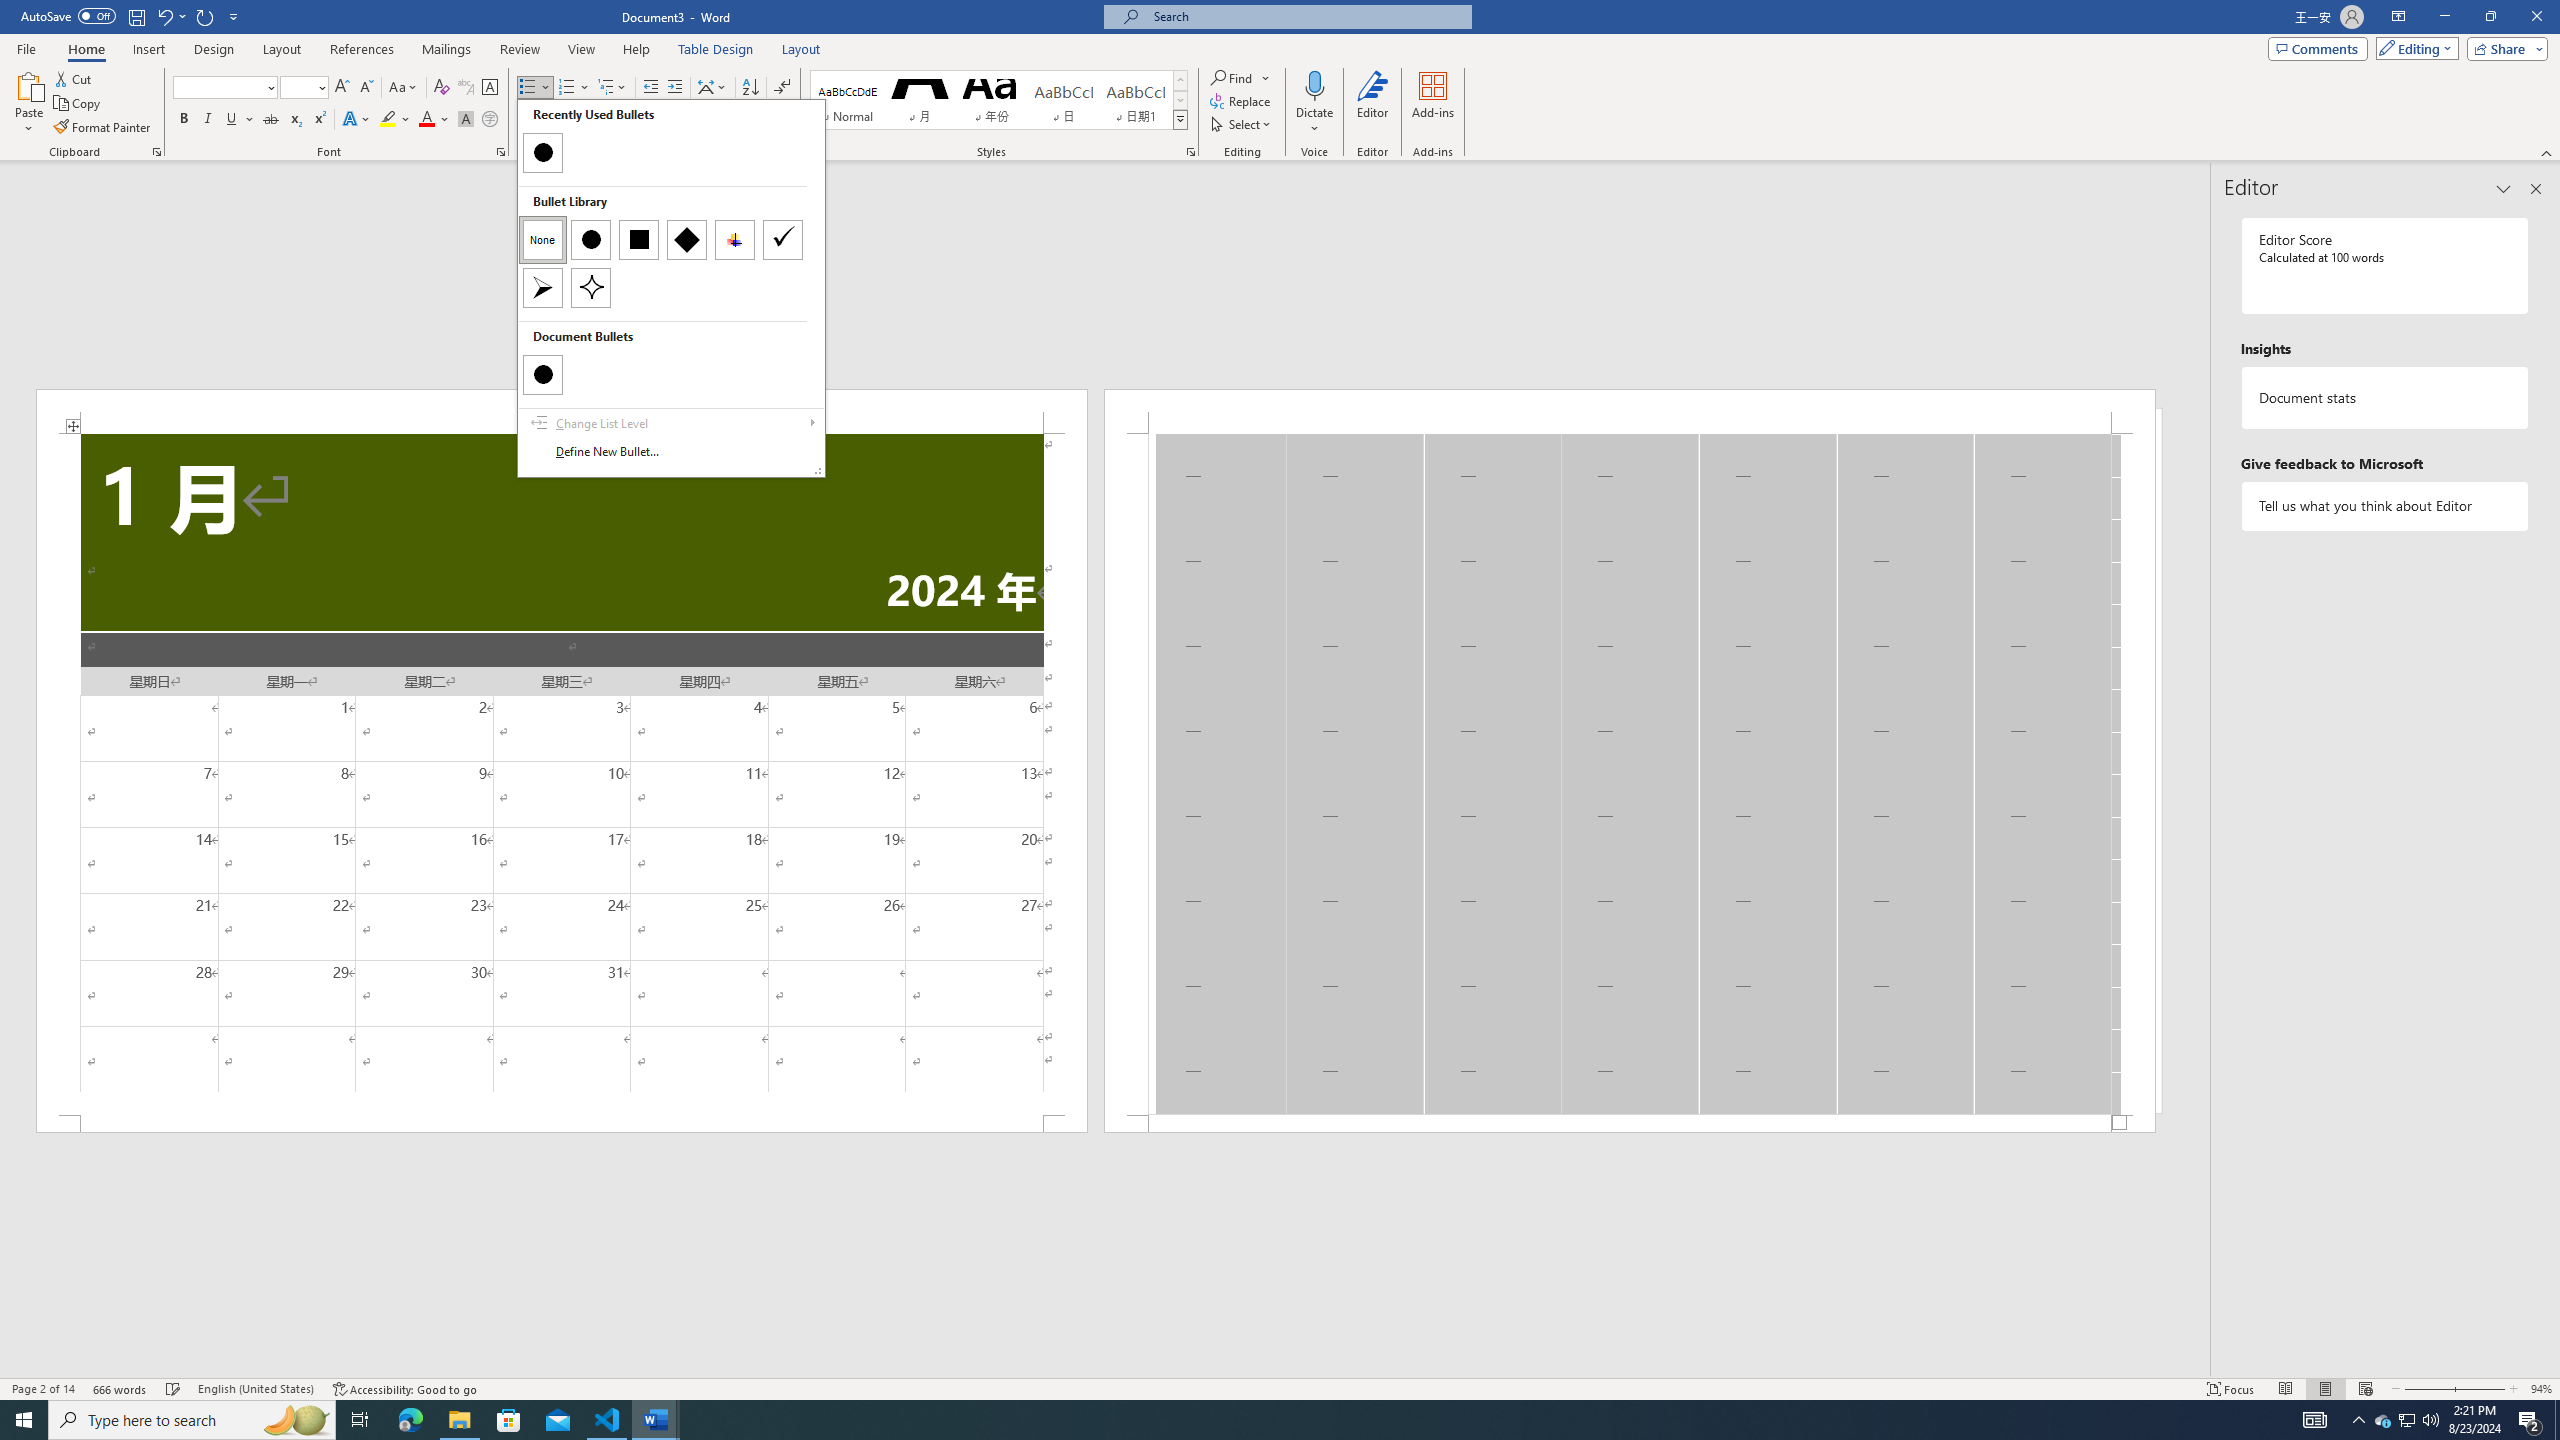  What do you see at coordinates (366, 88) in the screenshot?
I see `Shrink Font` at bounding box center [366, 88].